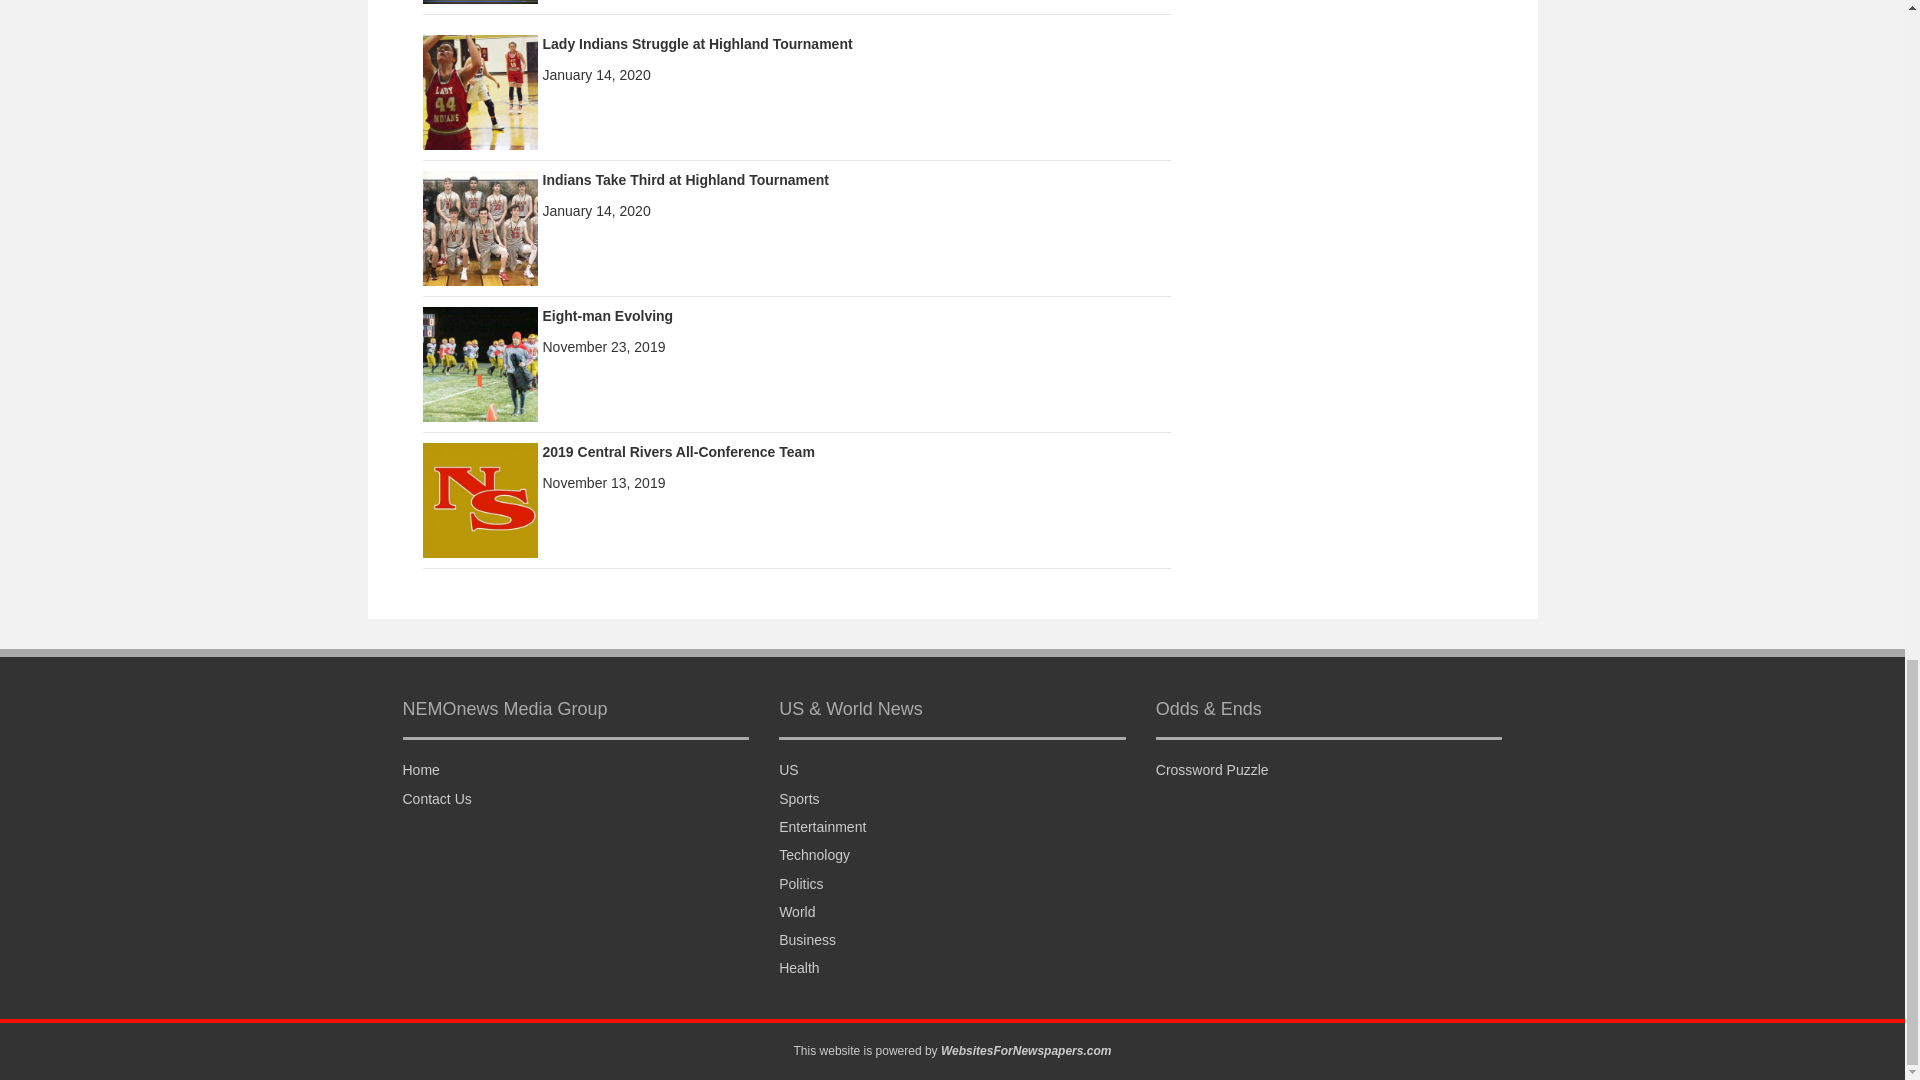  I want to click on Eight-man Evolving, so click(607, 316).